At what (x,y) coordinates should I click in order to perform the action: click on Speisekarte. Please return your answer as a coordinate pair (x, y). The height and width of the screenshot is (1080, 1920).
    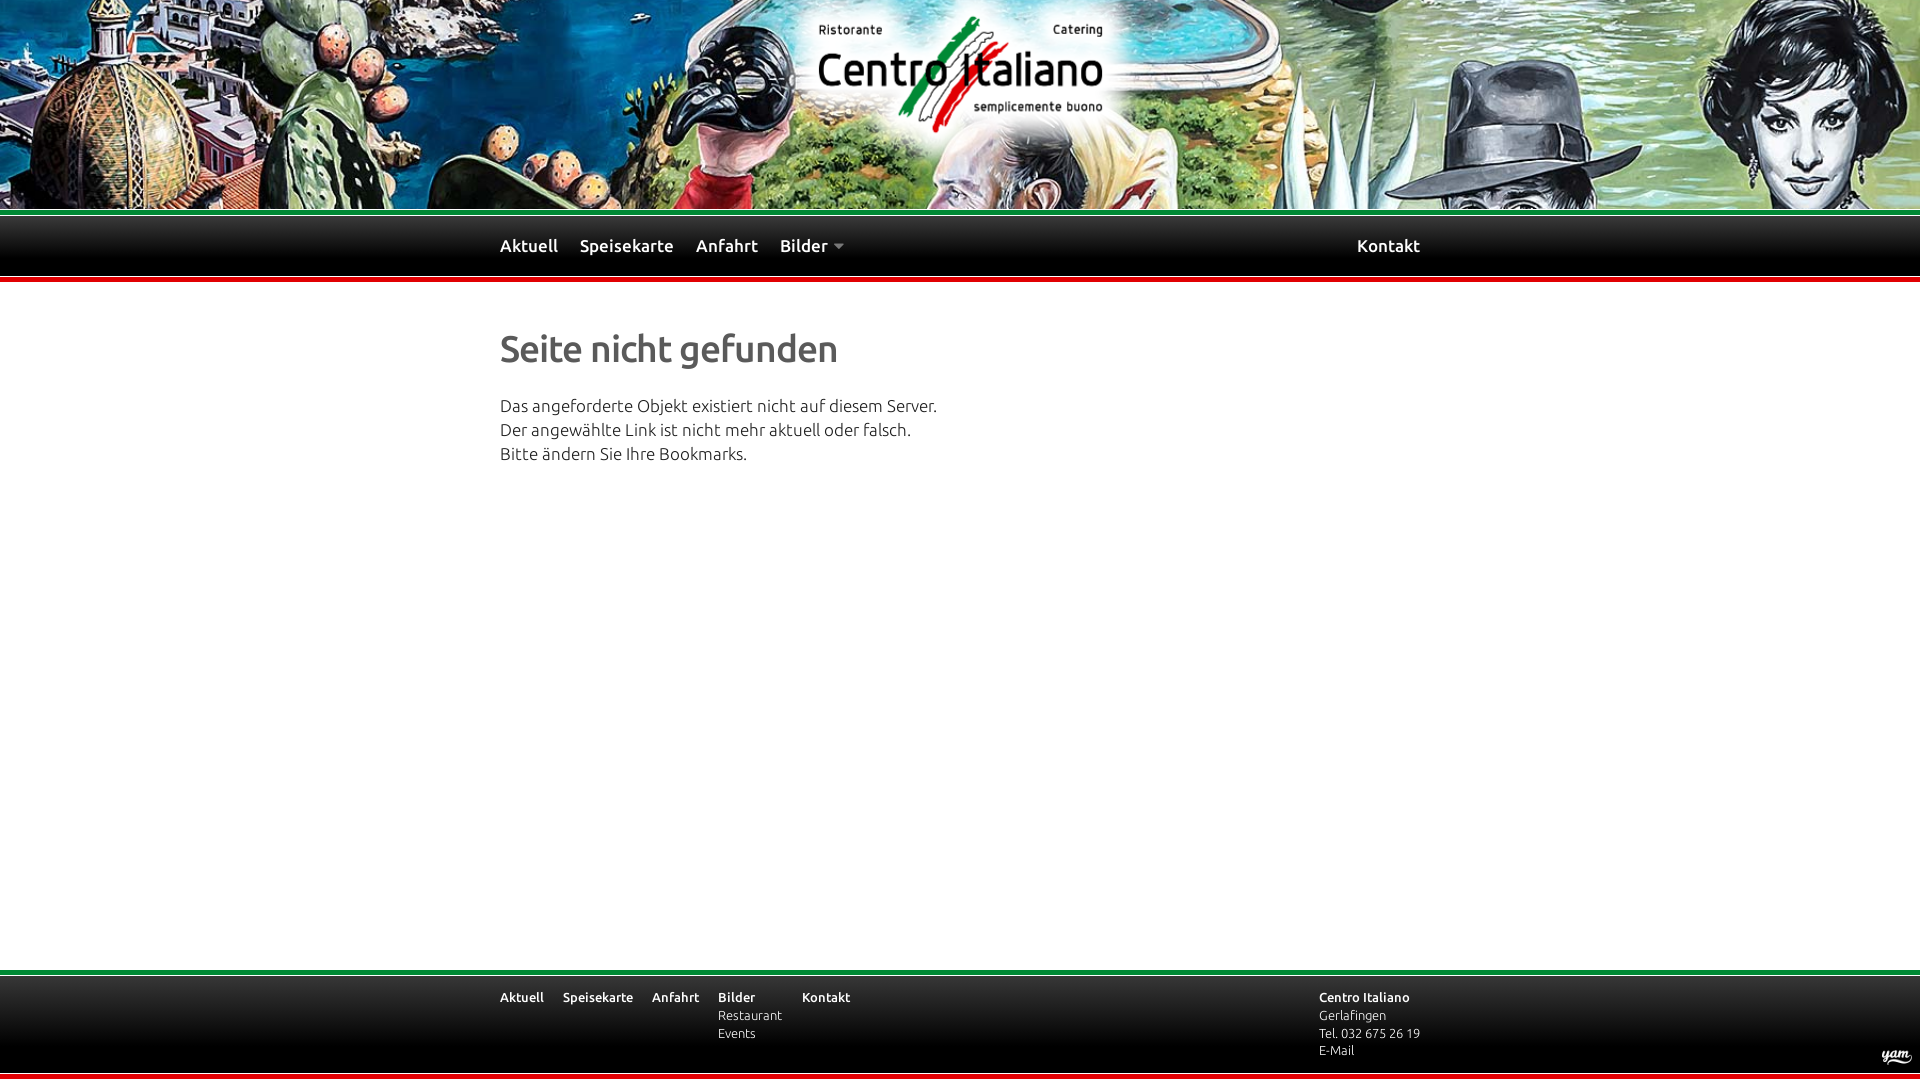
    Looking at the image, I should click on (598, 997).